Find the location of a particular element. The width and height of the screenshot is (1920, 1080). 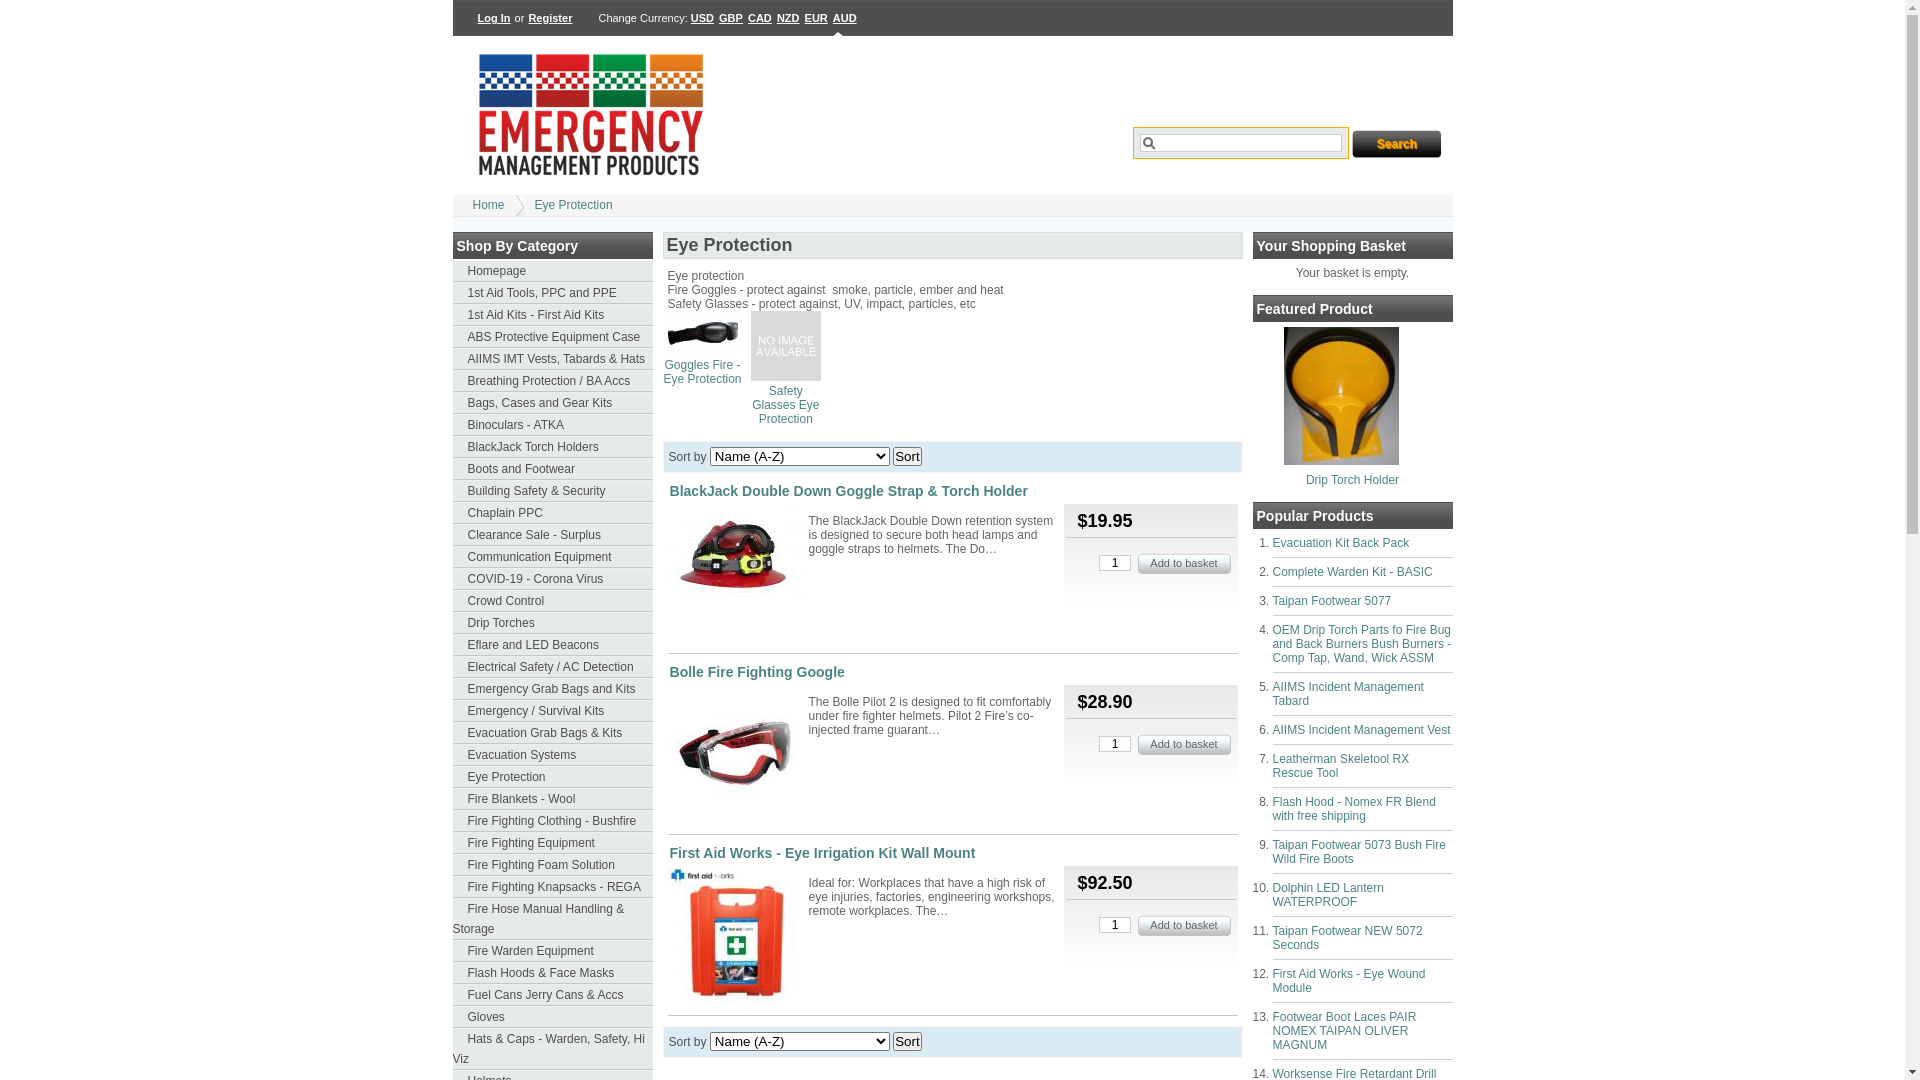

Emergency Grab Bags and Kits is located at coordinates (552, 689).